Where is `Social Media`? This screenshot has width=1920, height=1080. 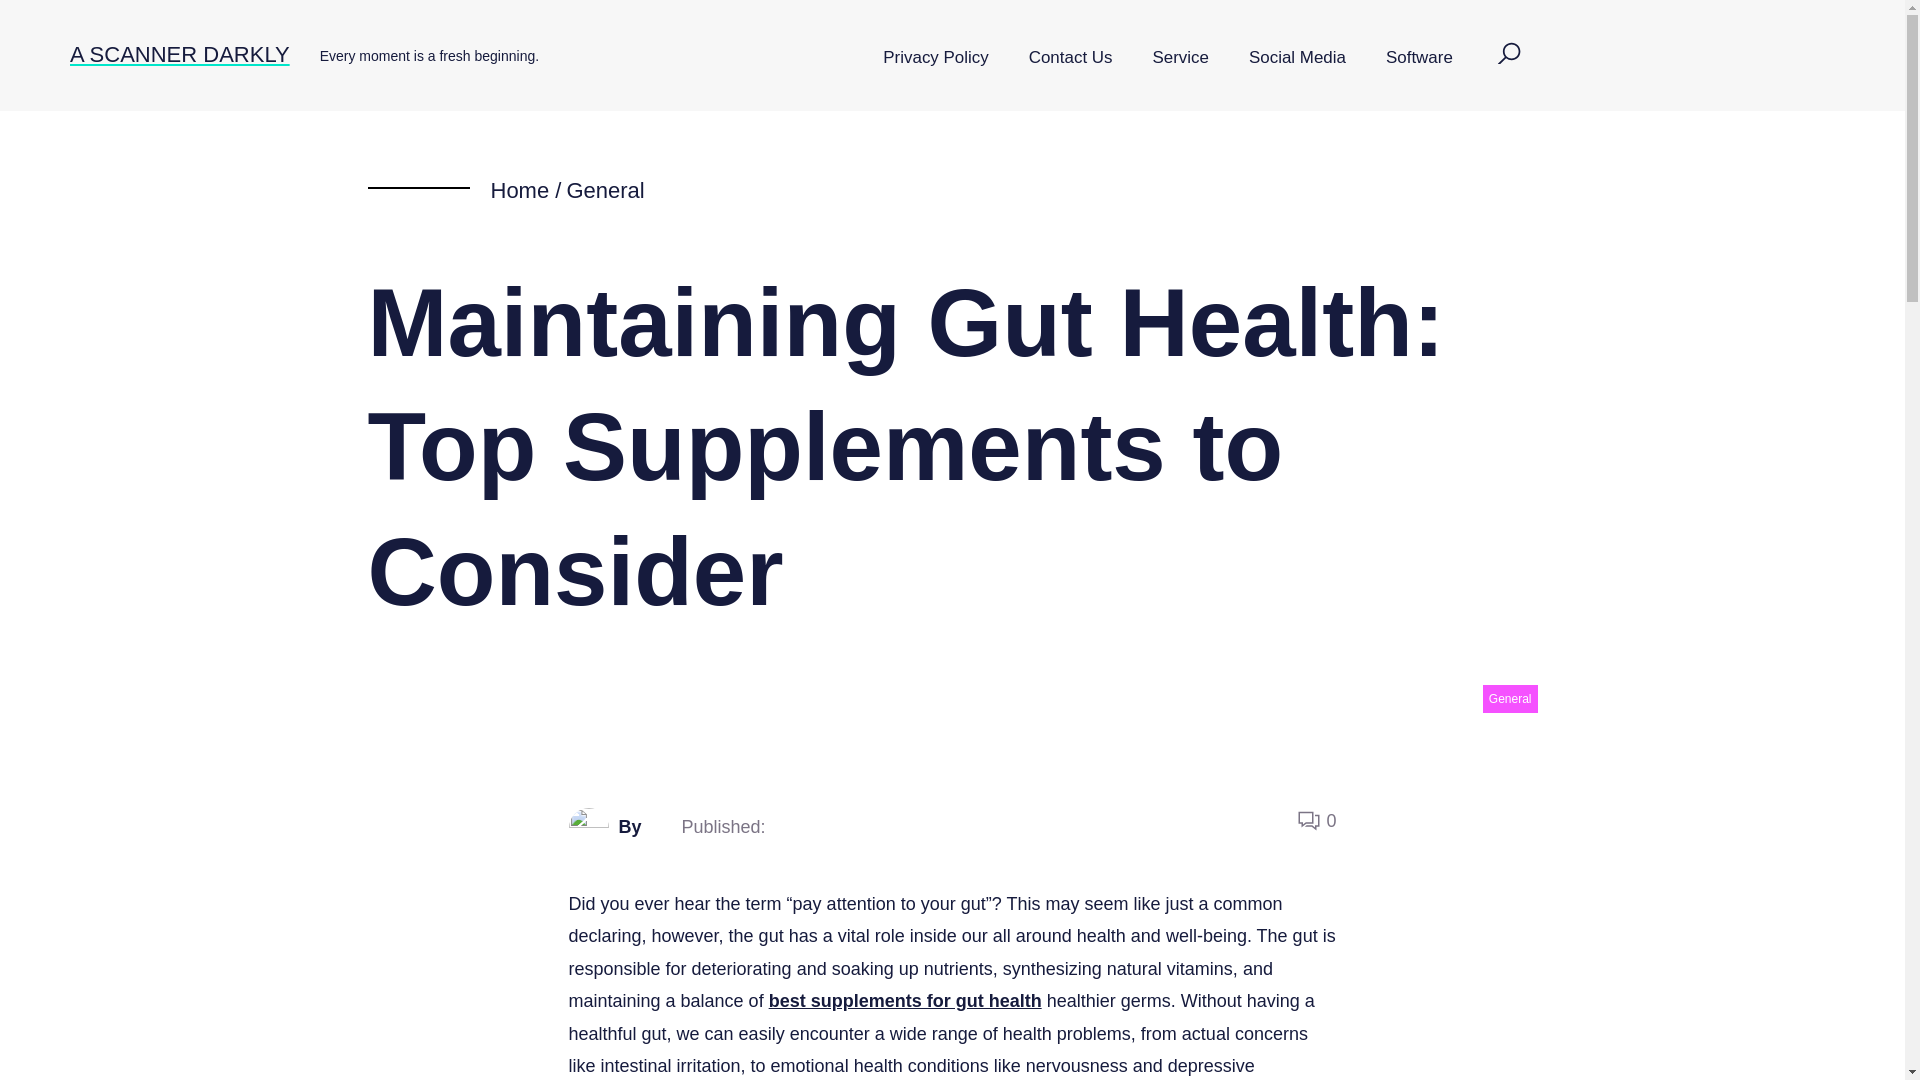 Social Media is located at coordinates (1296, 58).